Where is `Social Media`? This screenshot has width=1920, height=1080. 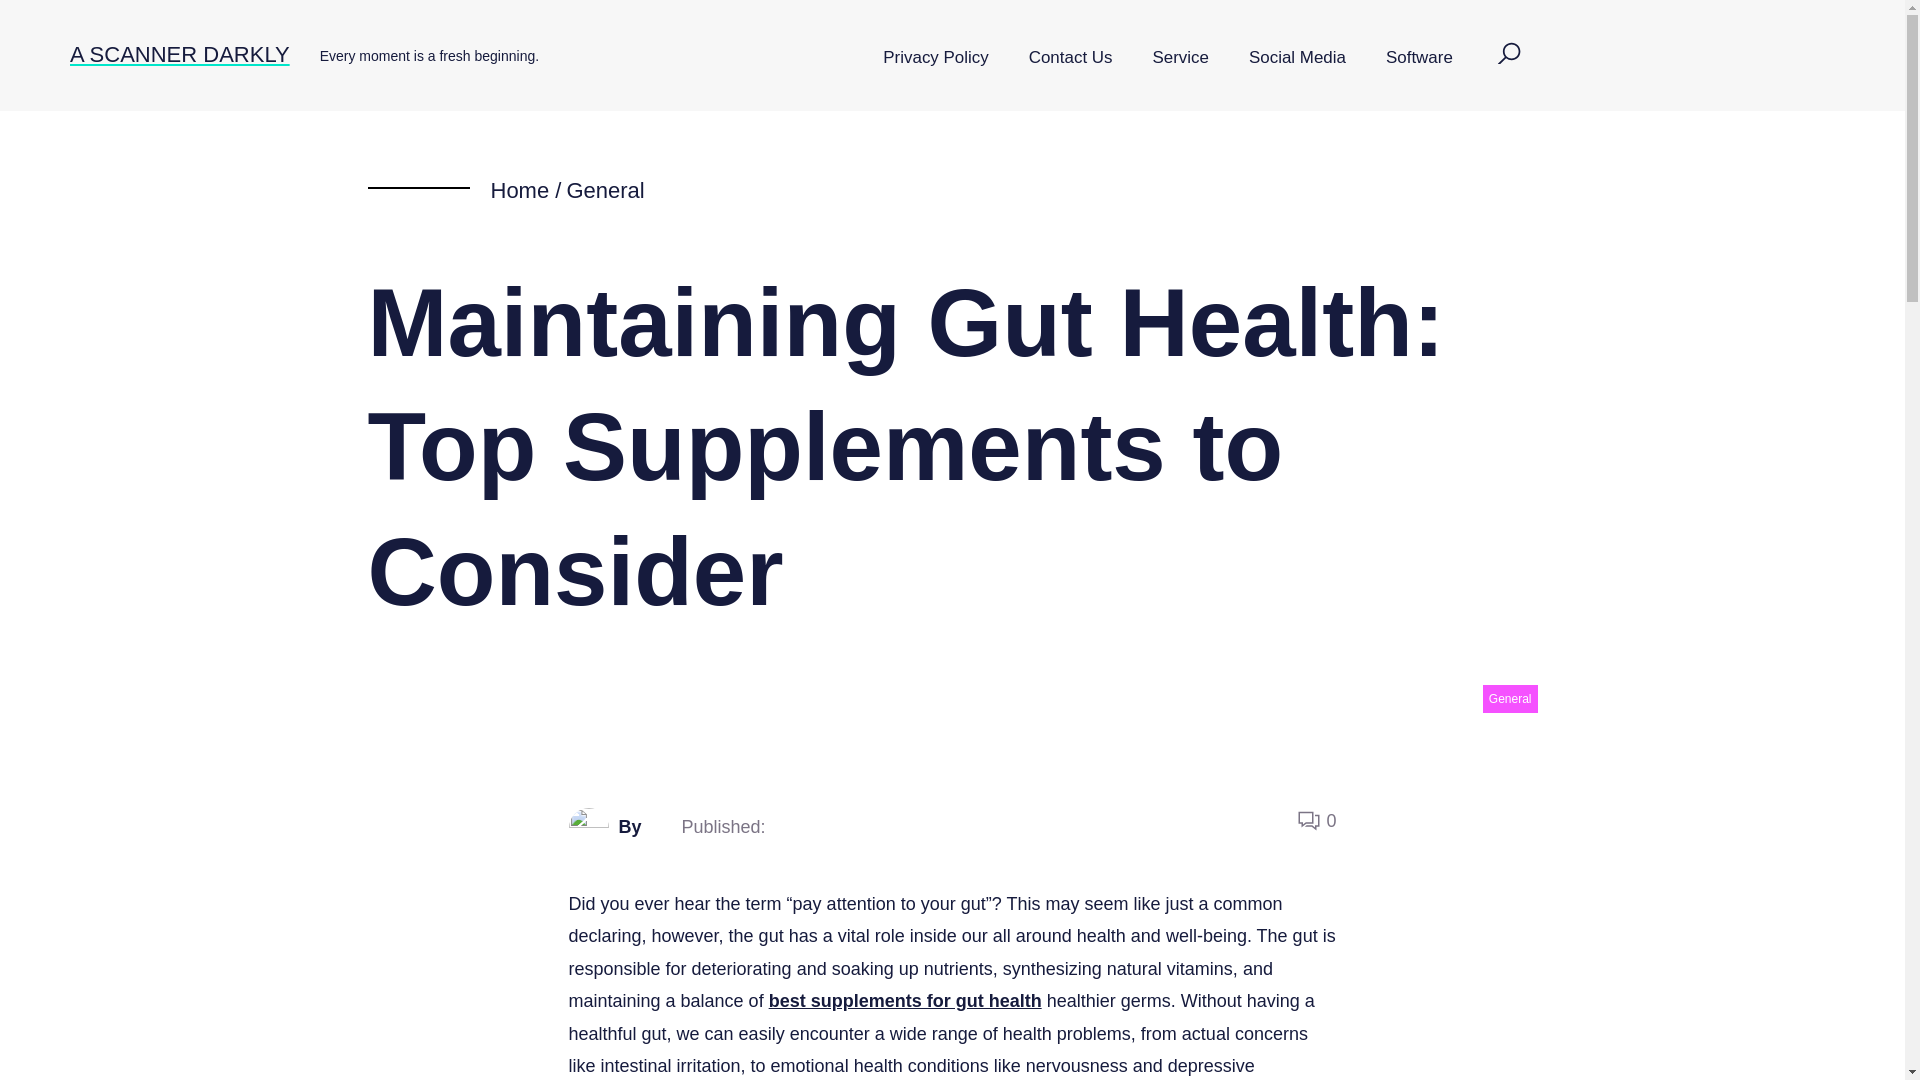 Social Media is located at coordinates (1296, 58).